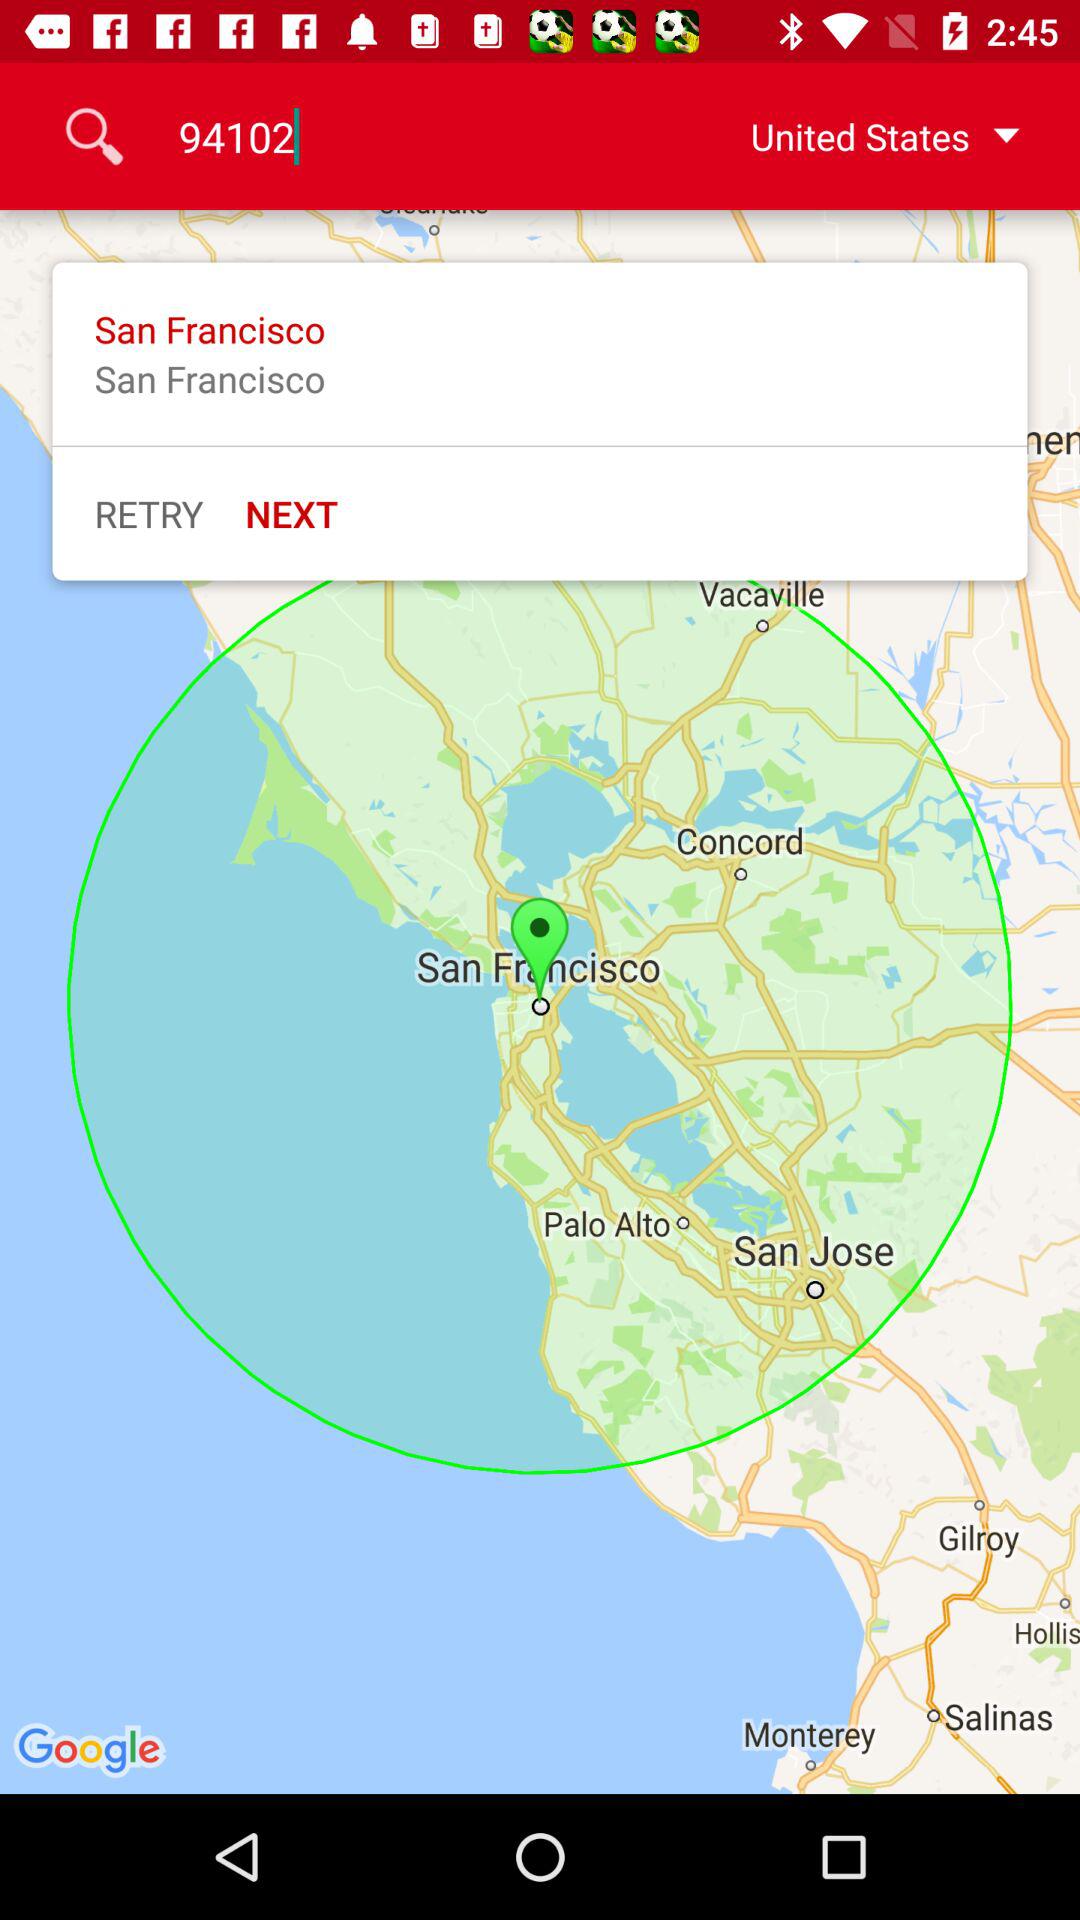 This screenshot has width=1080, height=1920. I want to click on tap the united states item, so click(853, 136).